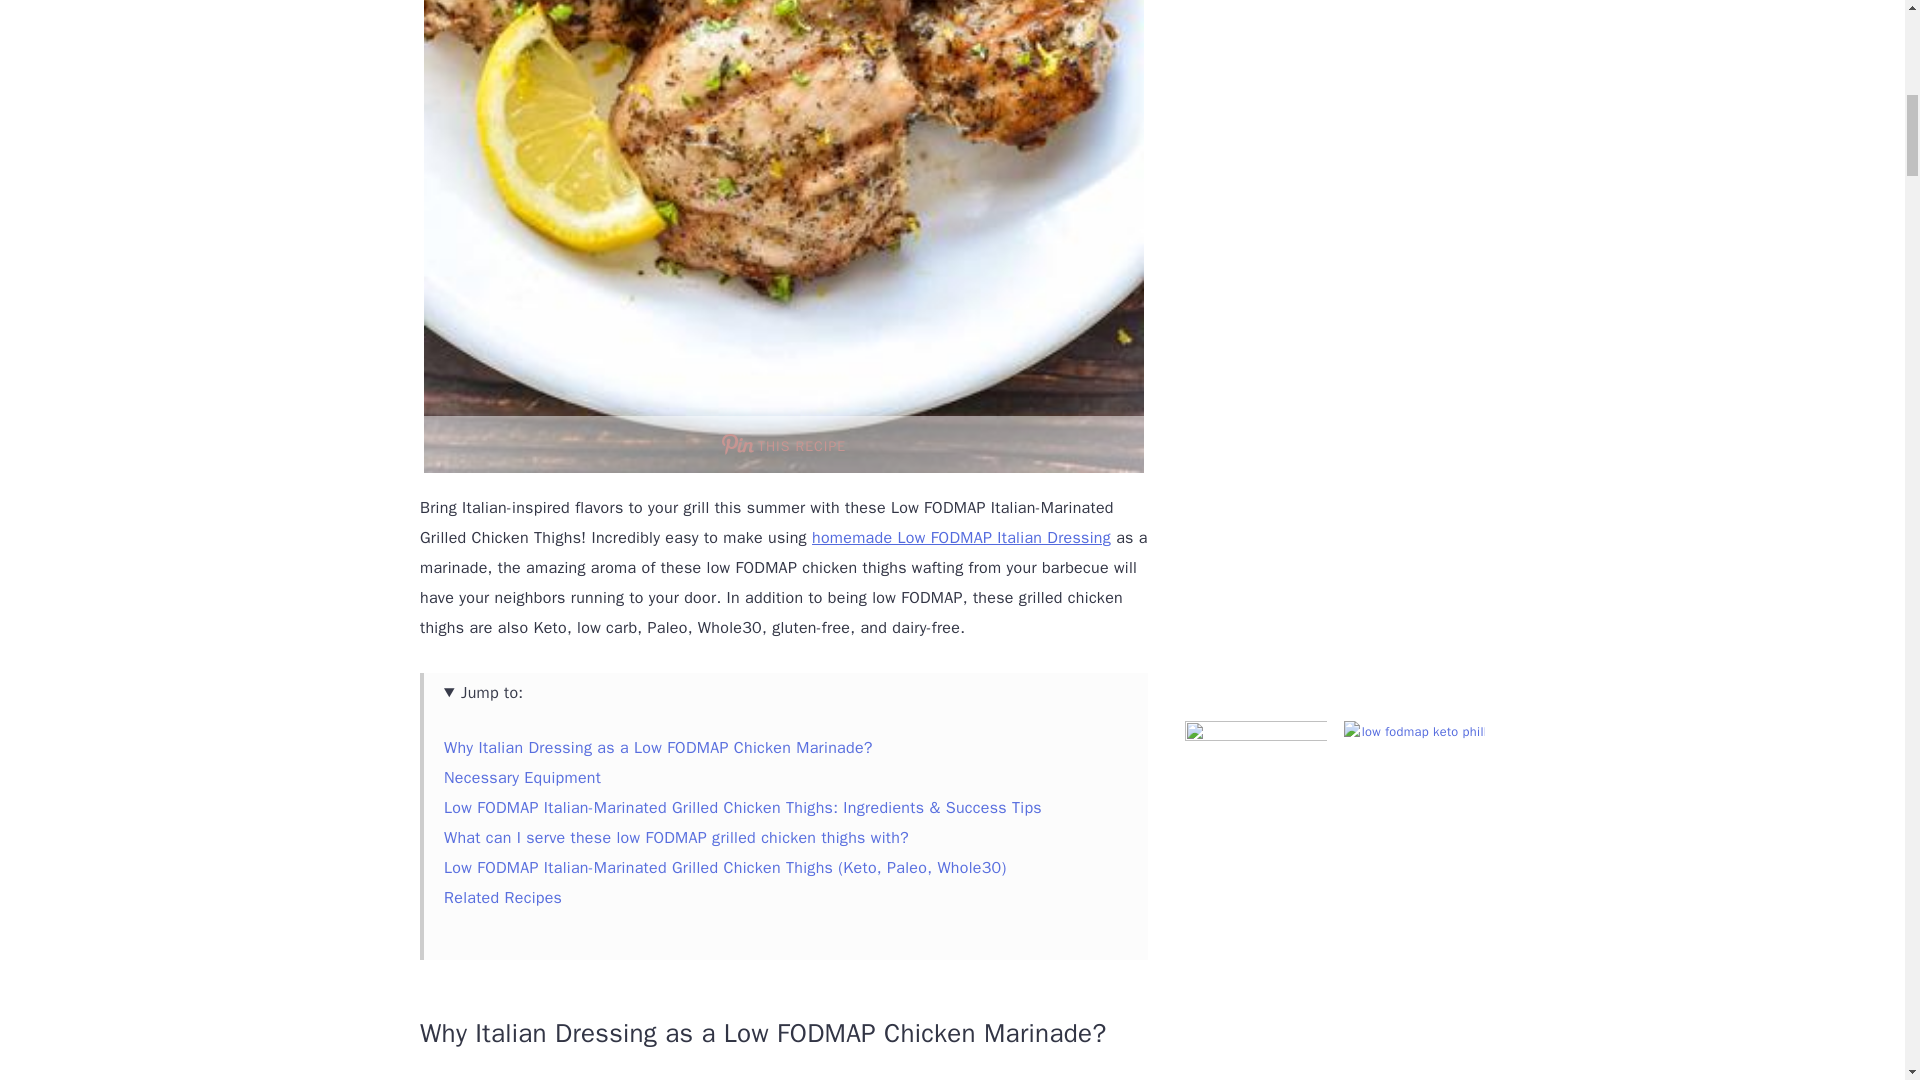 This screenshot has height=1080, width=1920. I want to click on THIS RECIPE, so click(784, 444).